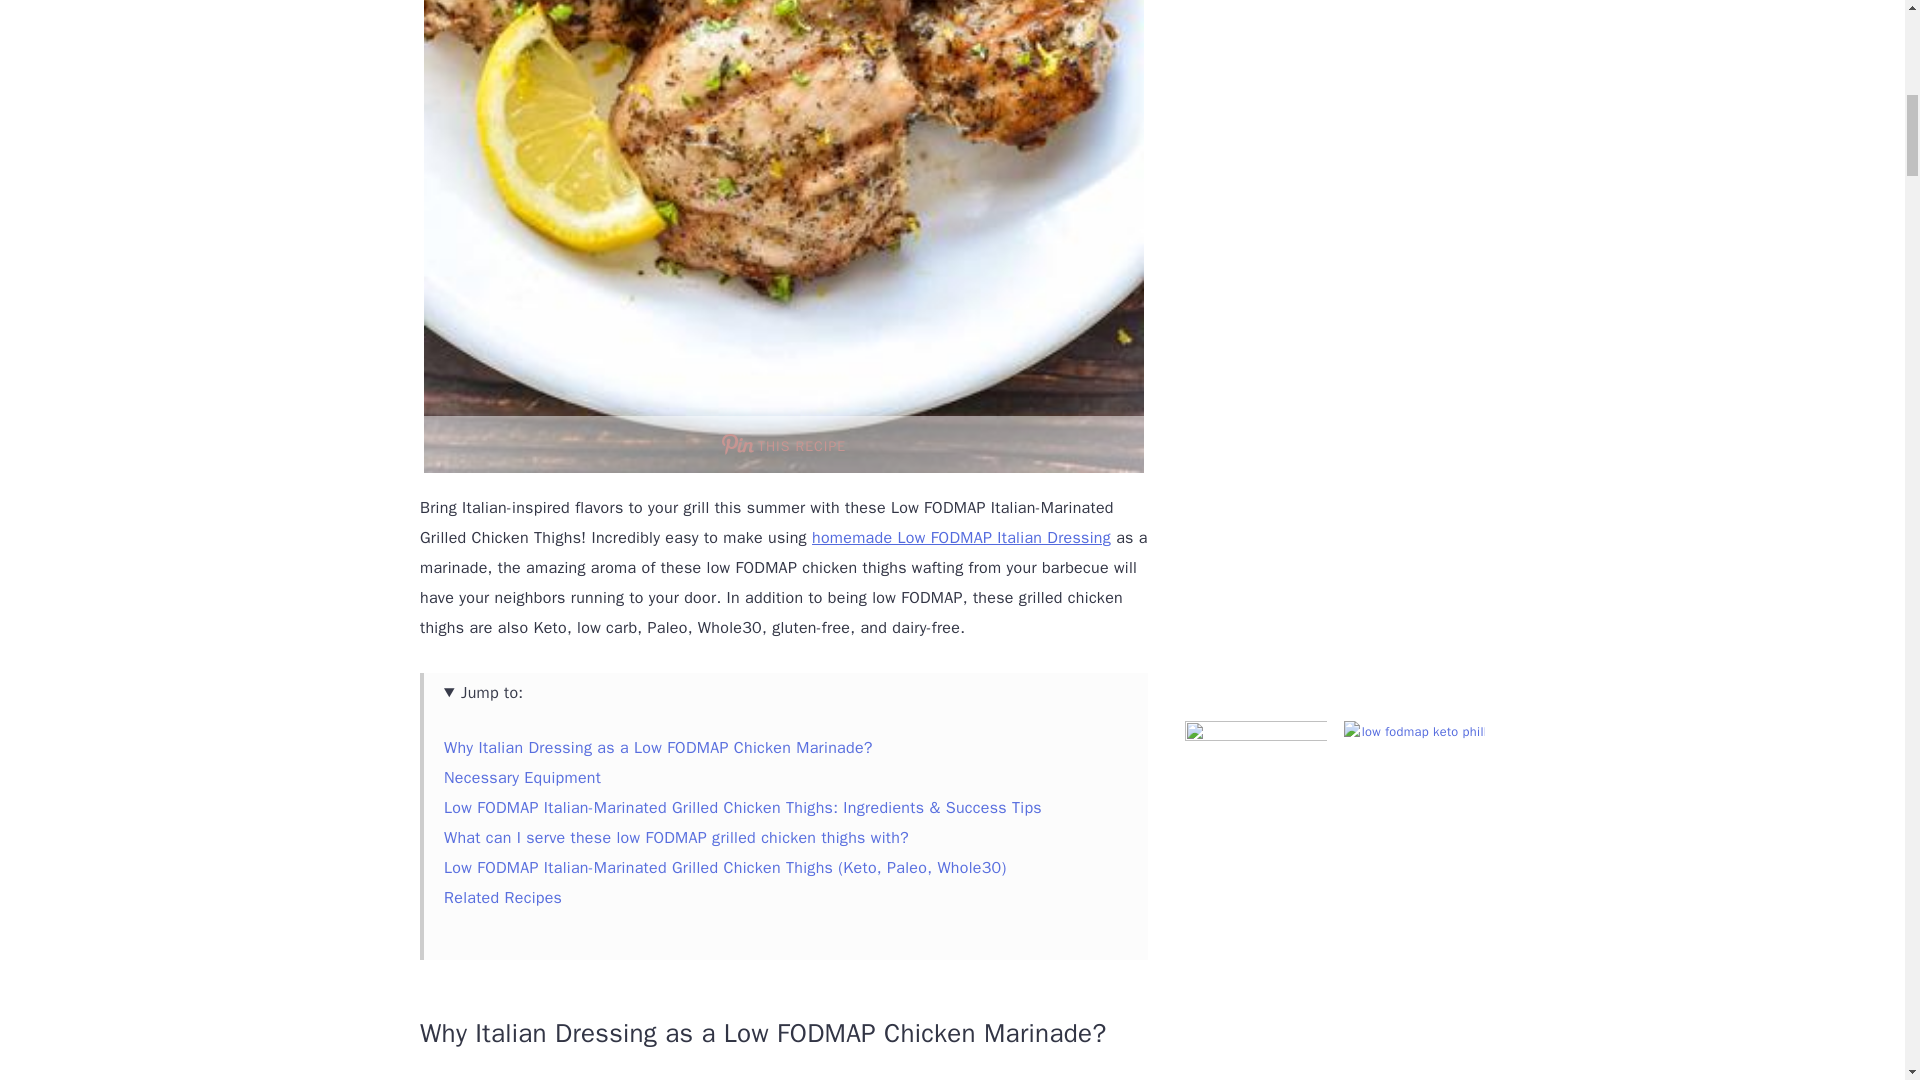 This screenshot has height=1080, width=1920. I want to click on THIS RECIPE, so click(784, 444).